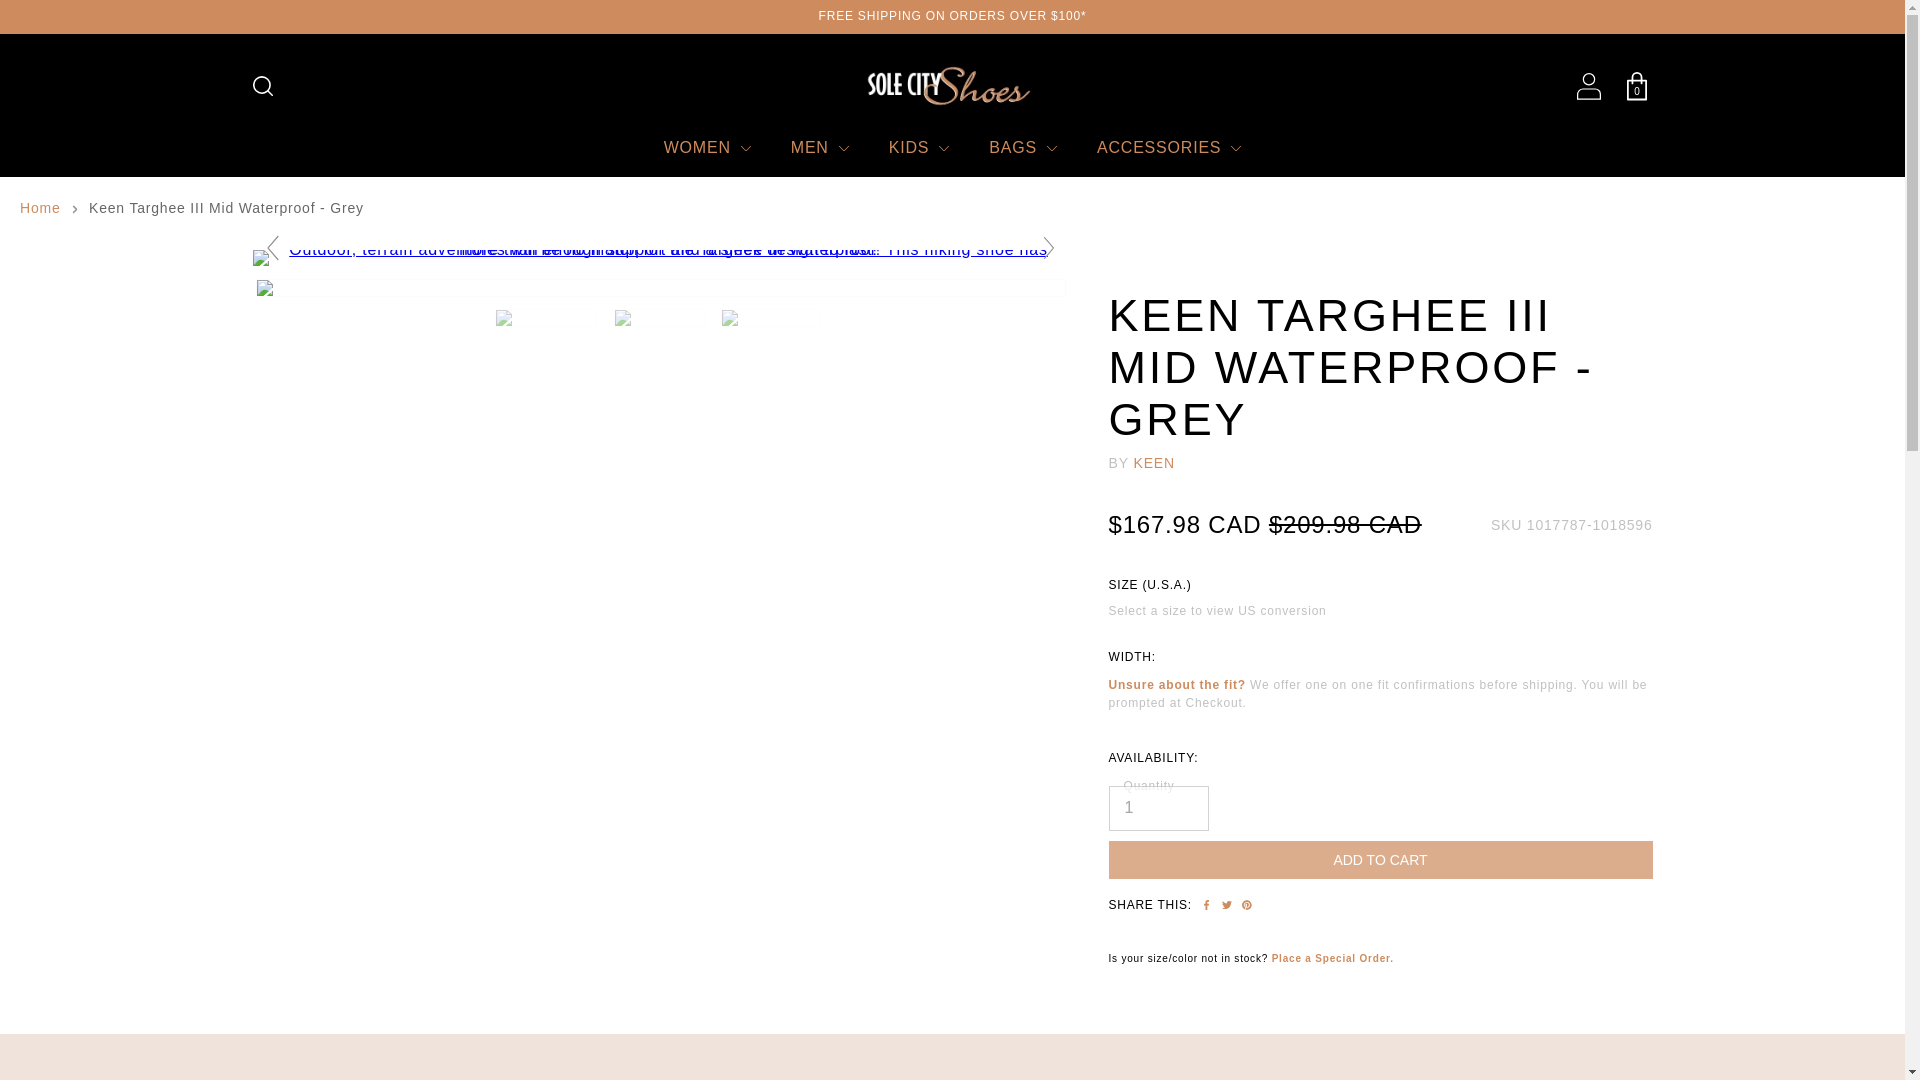 The image size is (1920, 1080). What do you see at coordinates (1588, 86) in the screenshot?
I see `Account` at bounding box center [1588, 86].